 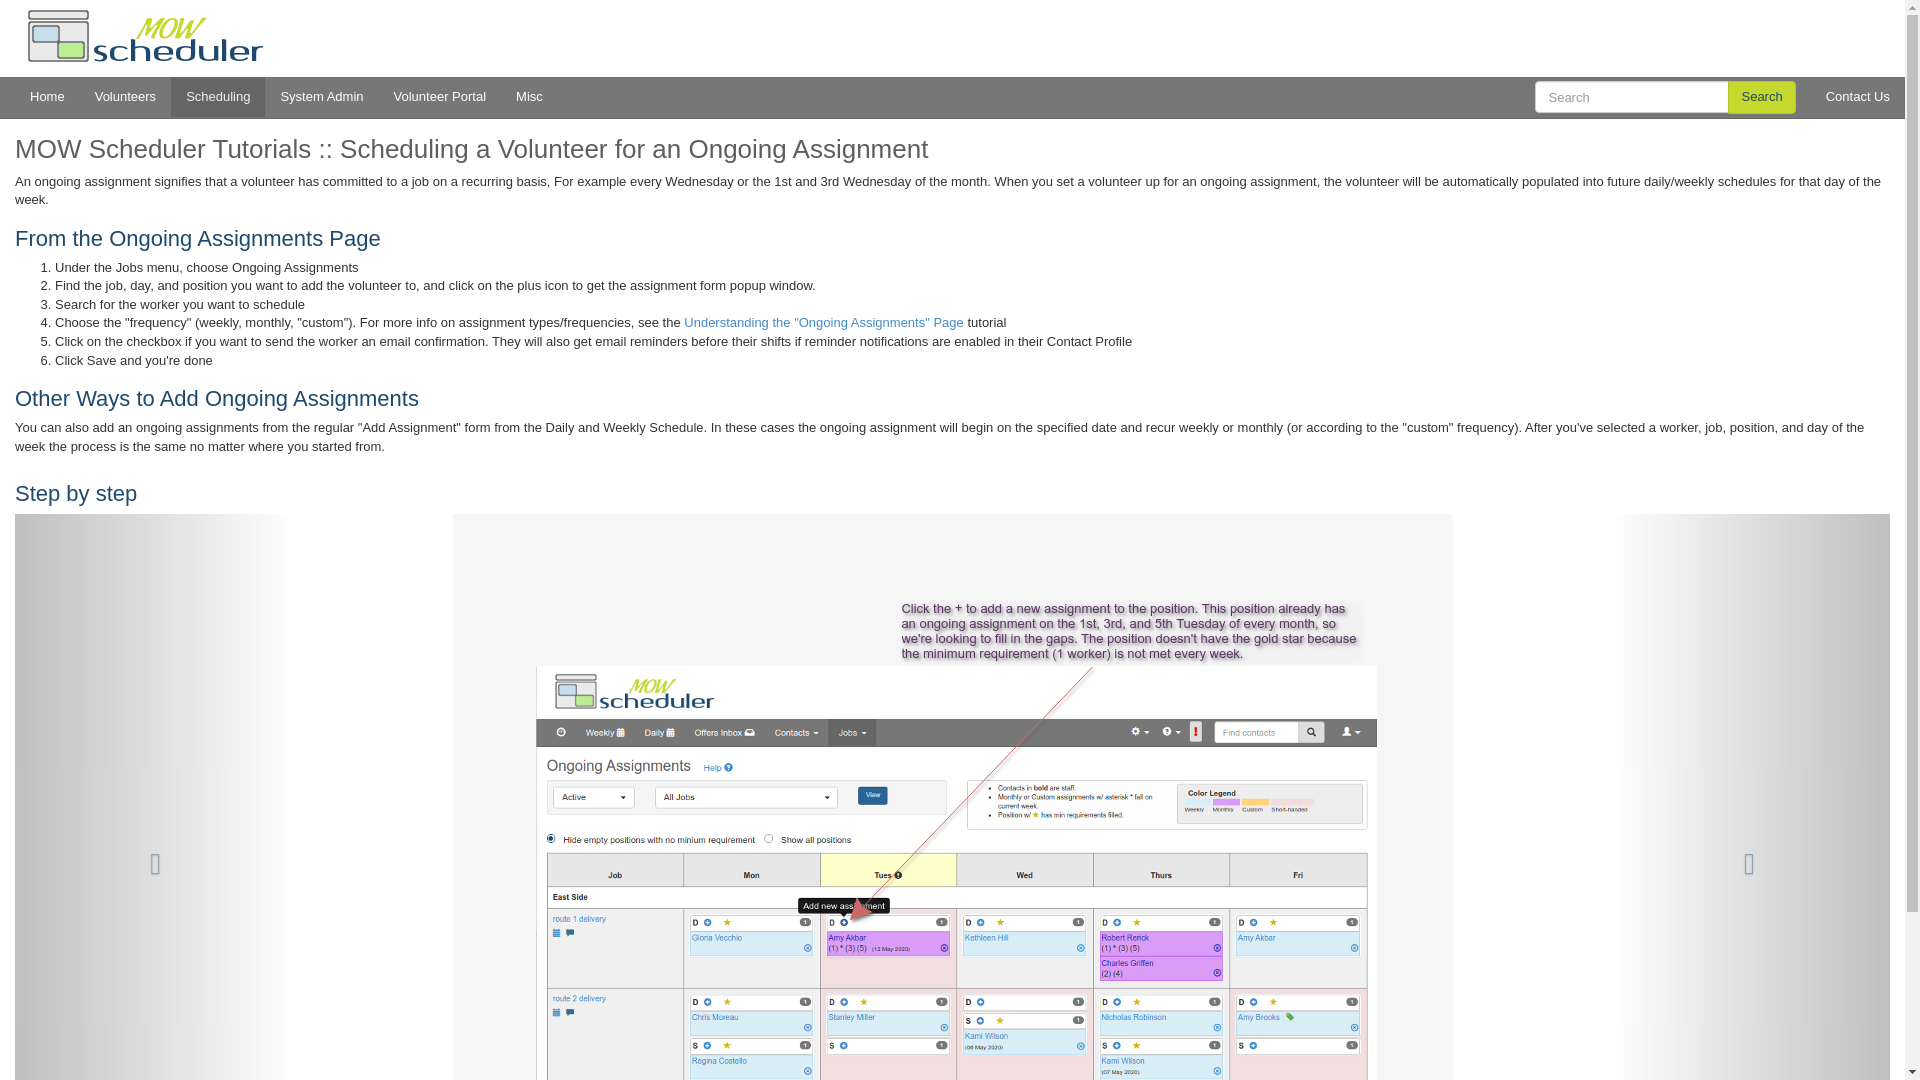 What do you see at coordinates (125, 96) in the screenshot?
I see `Volunteers` at bounding box center [125, 96].